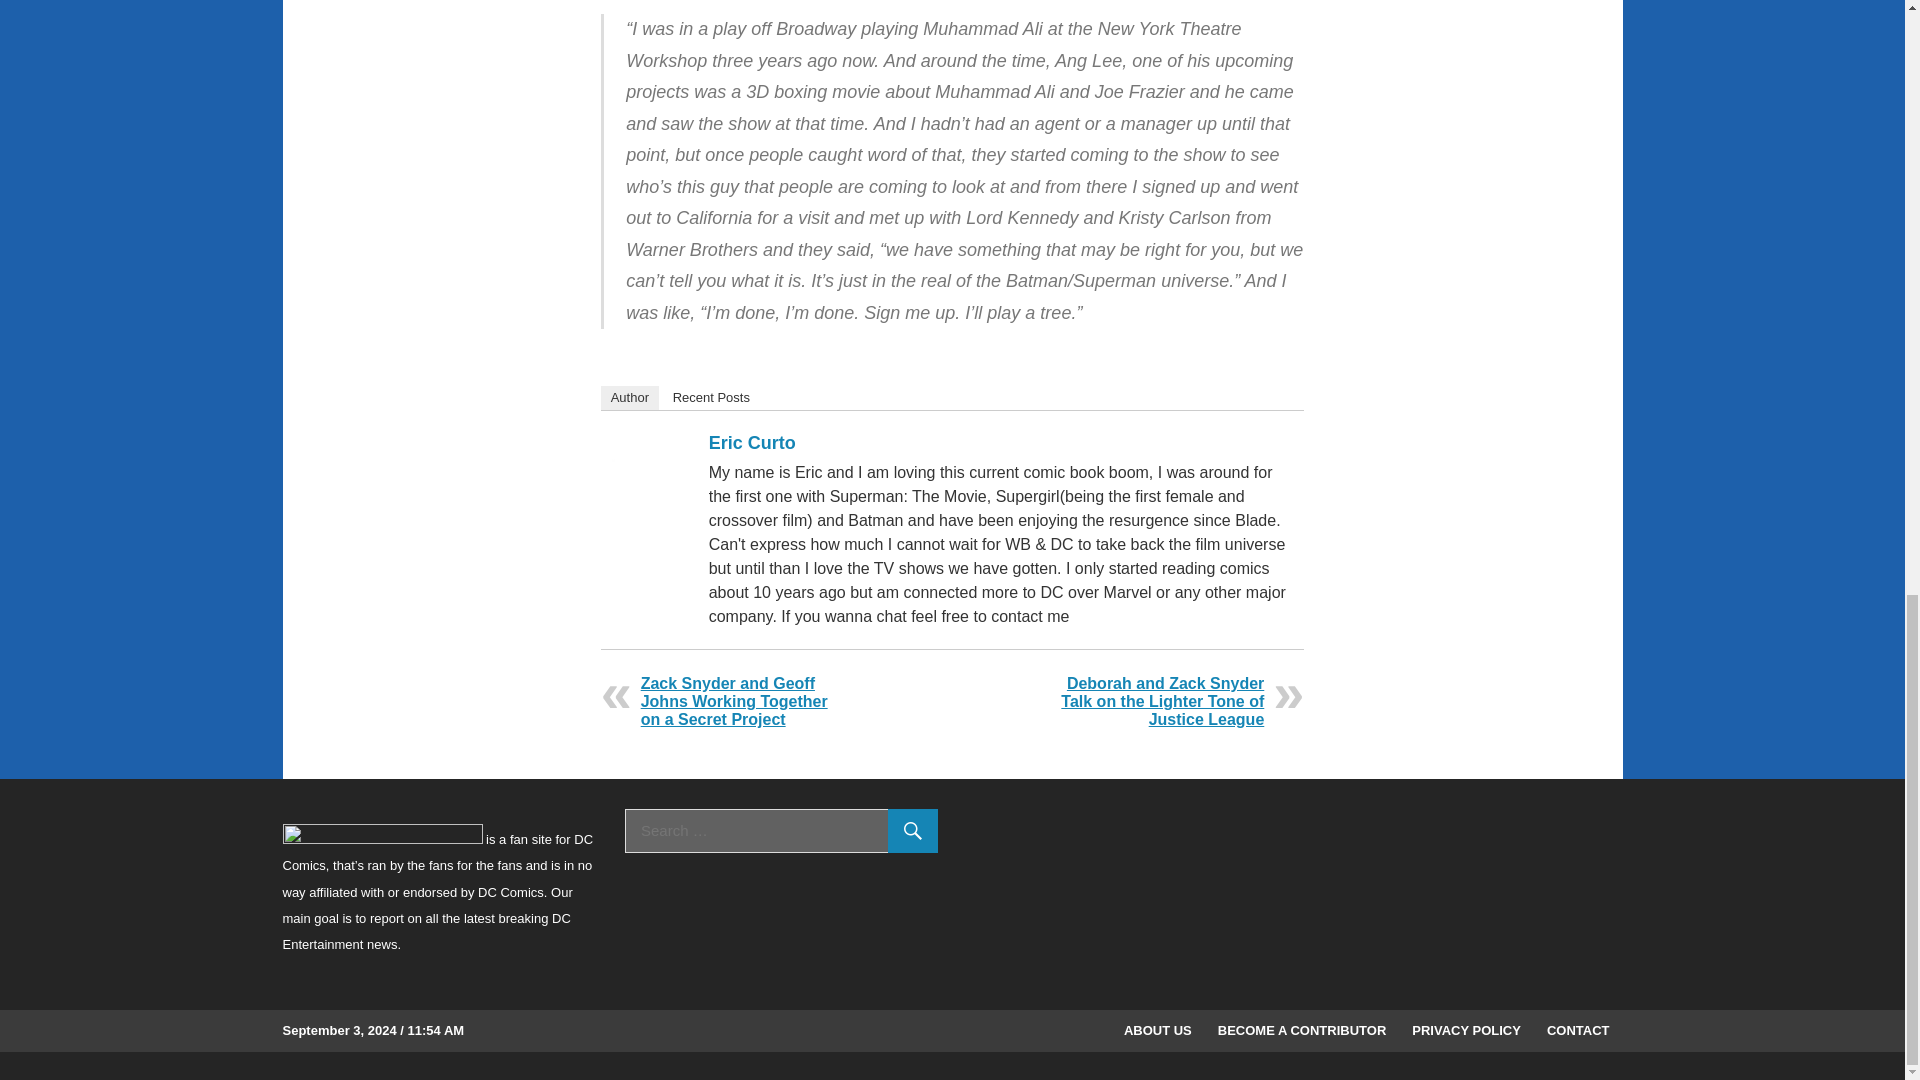 The image size is (1920, 1080). What do you see at coordinates (634, 762) in the screenshot?
I see `CYBORG` at bounding box center [634, 762].